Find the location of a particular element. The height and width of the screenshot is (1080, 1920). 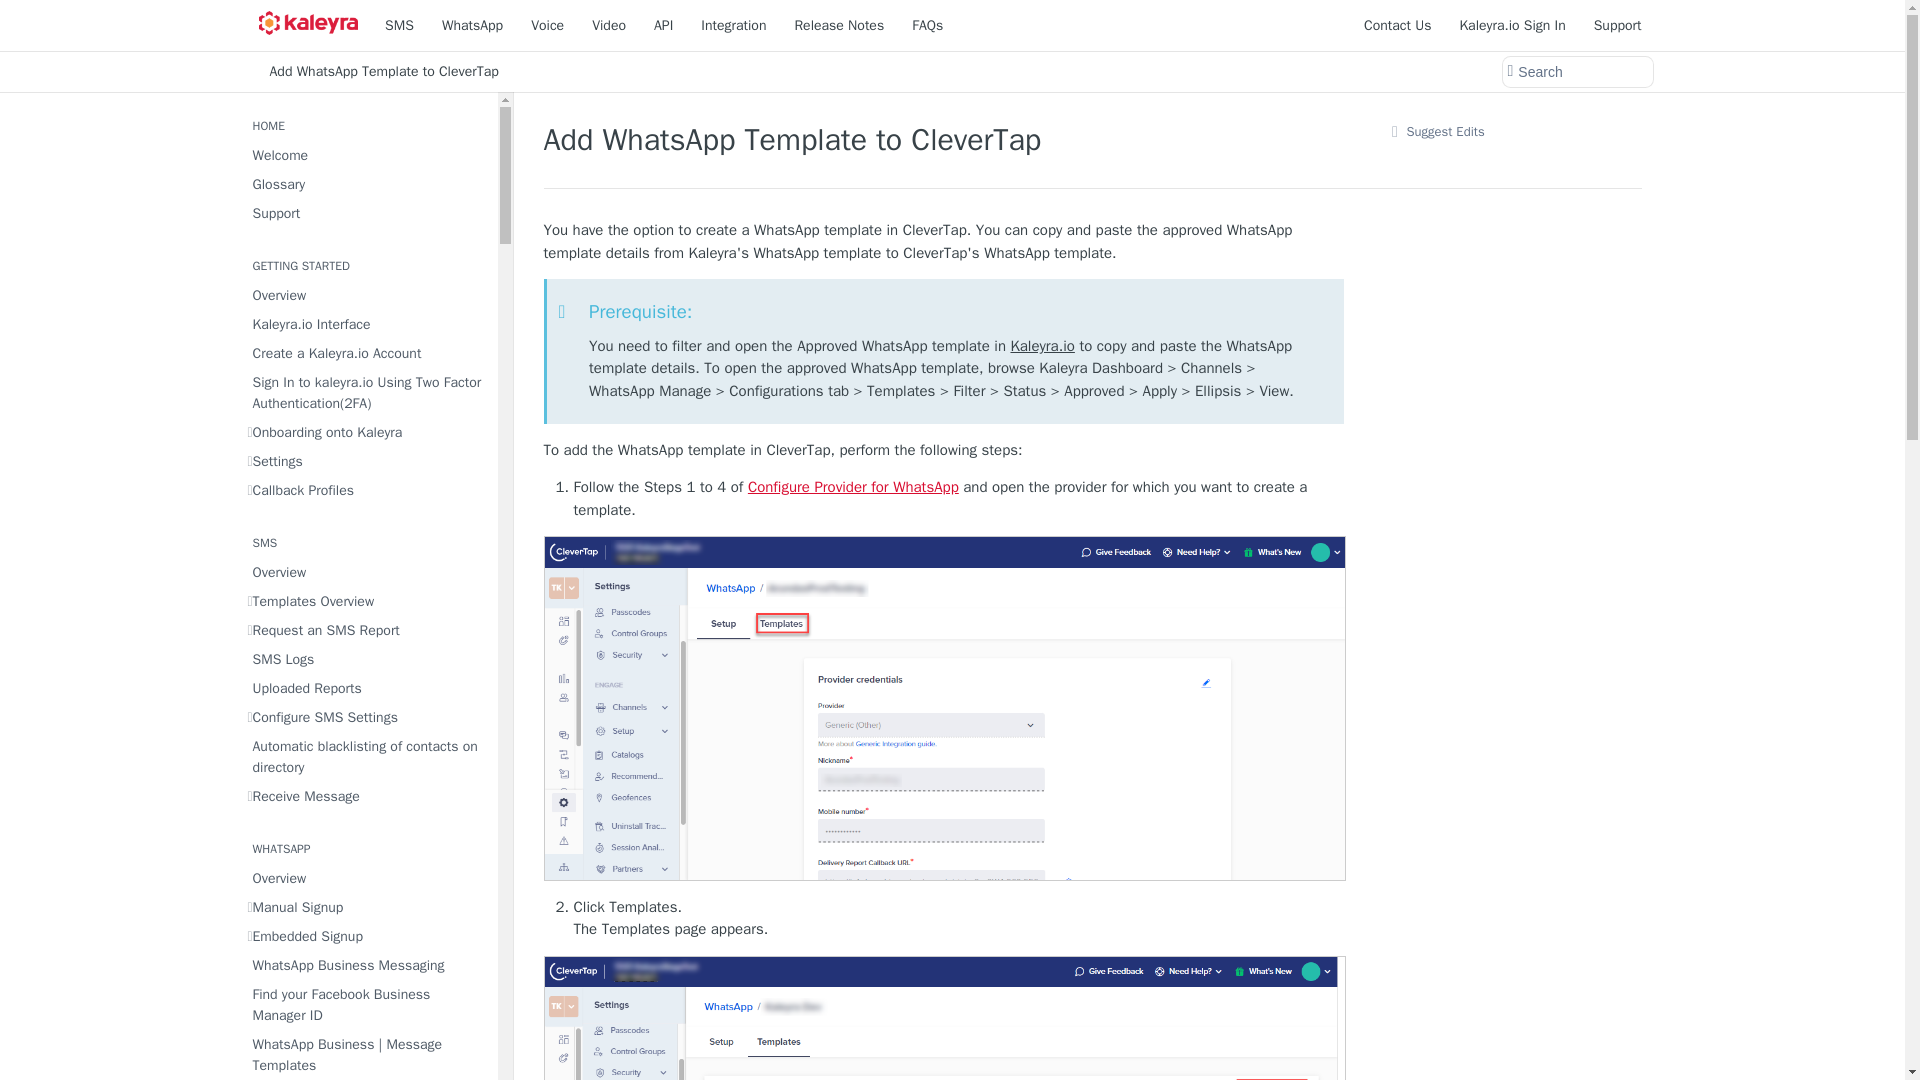

SMS is located at coordinates (399, 24).